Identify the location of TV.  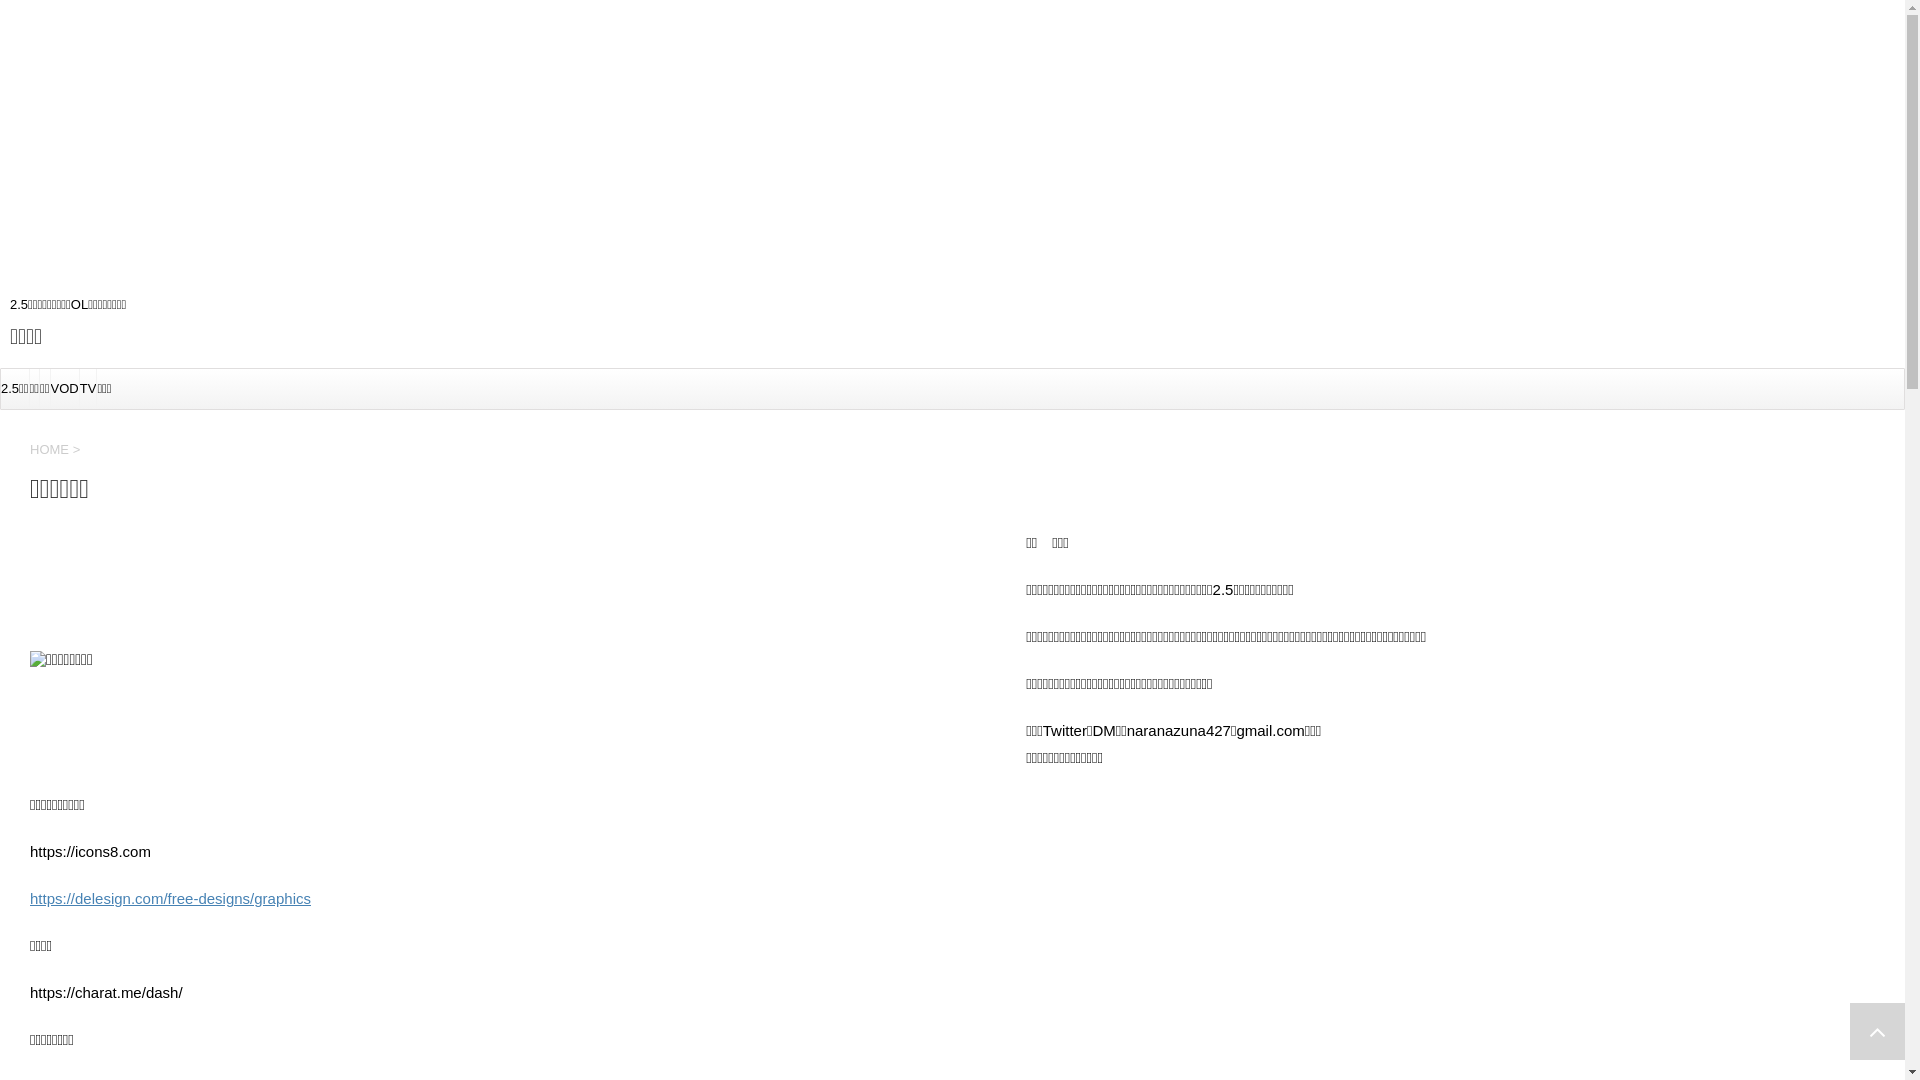
(88, 388).